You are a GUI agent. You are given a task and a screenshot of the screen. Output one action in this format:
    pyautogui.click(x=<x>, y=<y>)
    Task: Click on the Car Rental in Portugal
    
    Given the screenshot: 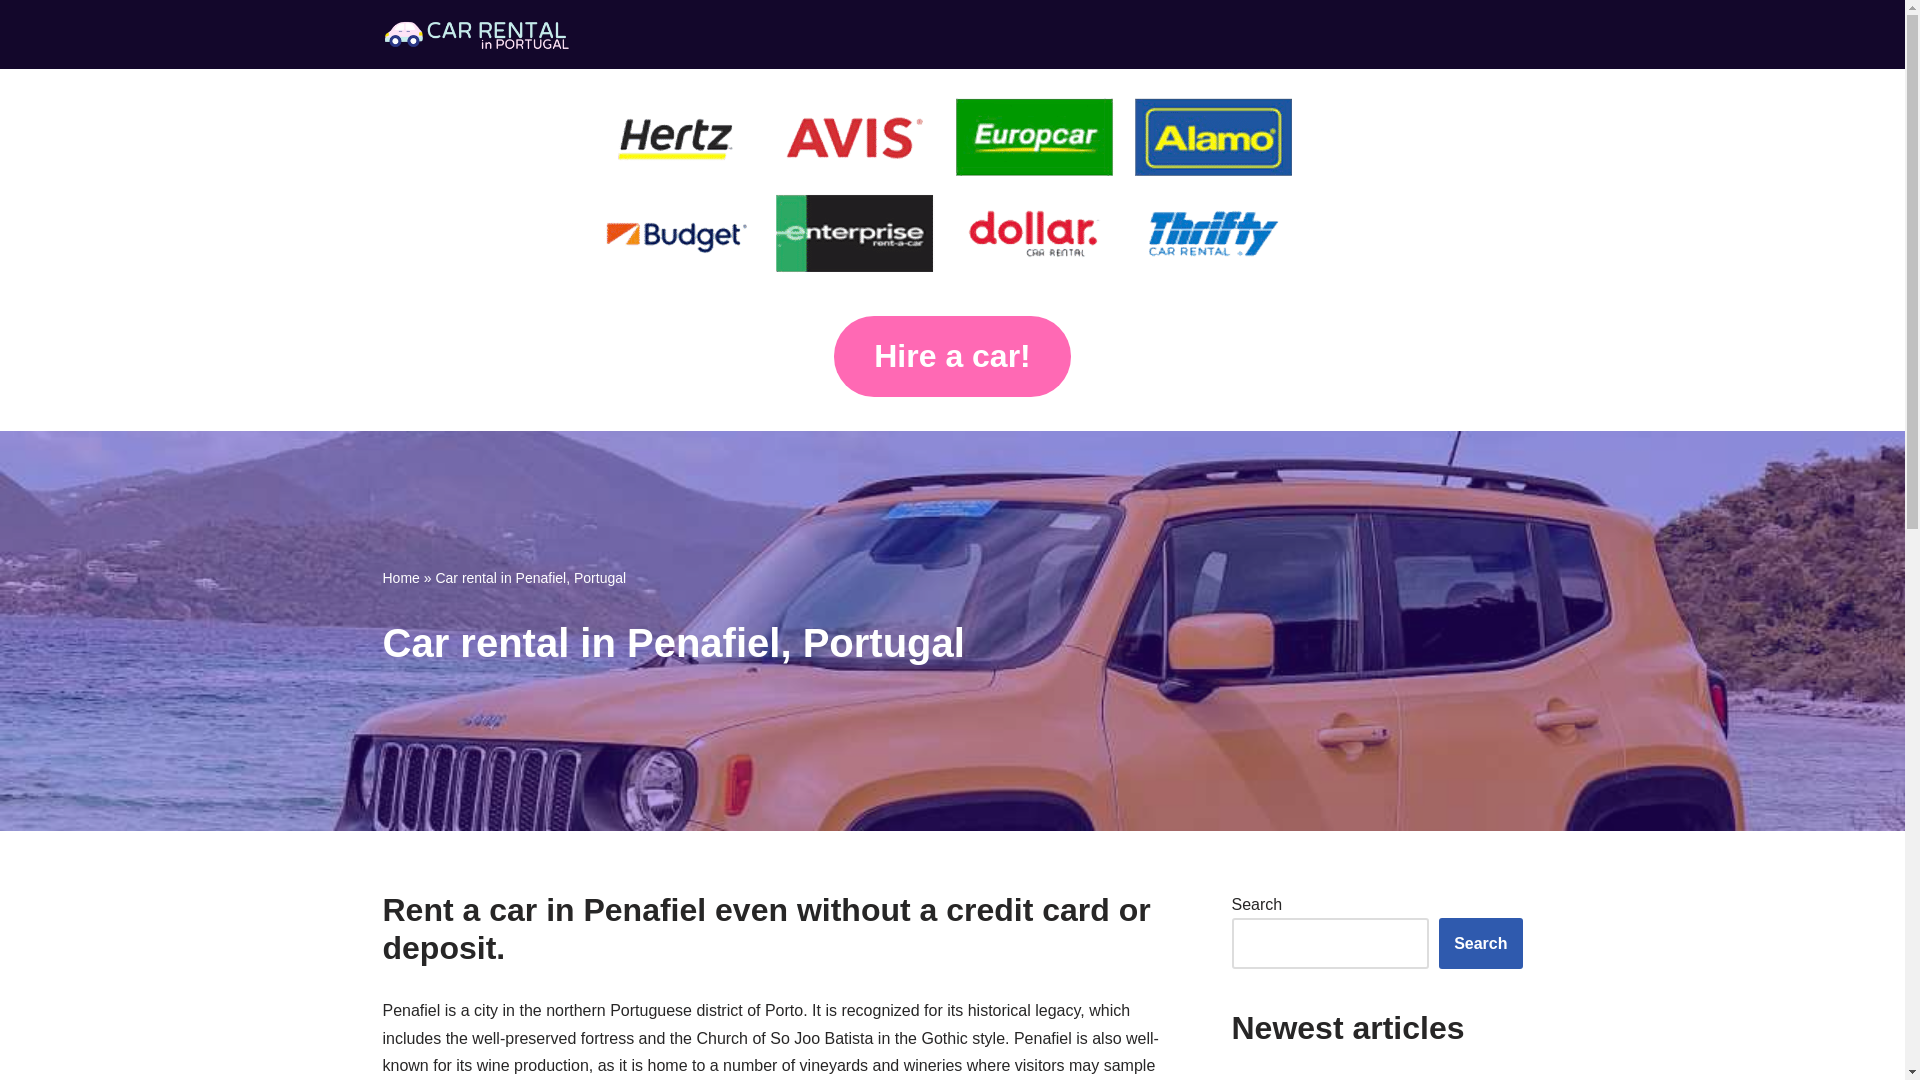 What is the action you would take?
    pyautogui.click(x=479, y=34)
    